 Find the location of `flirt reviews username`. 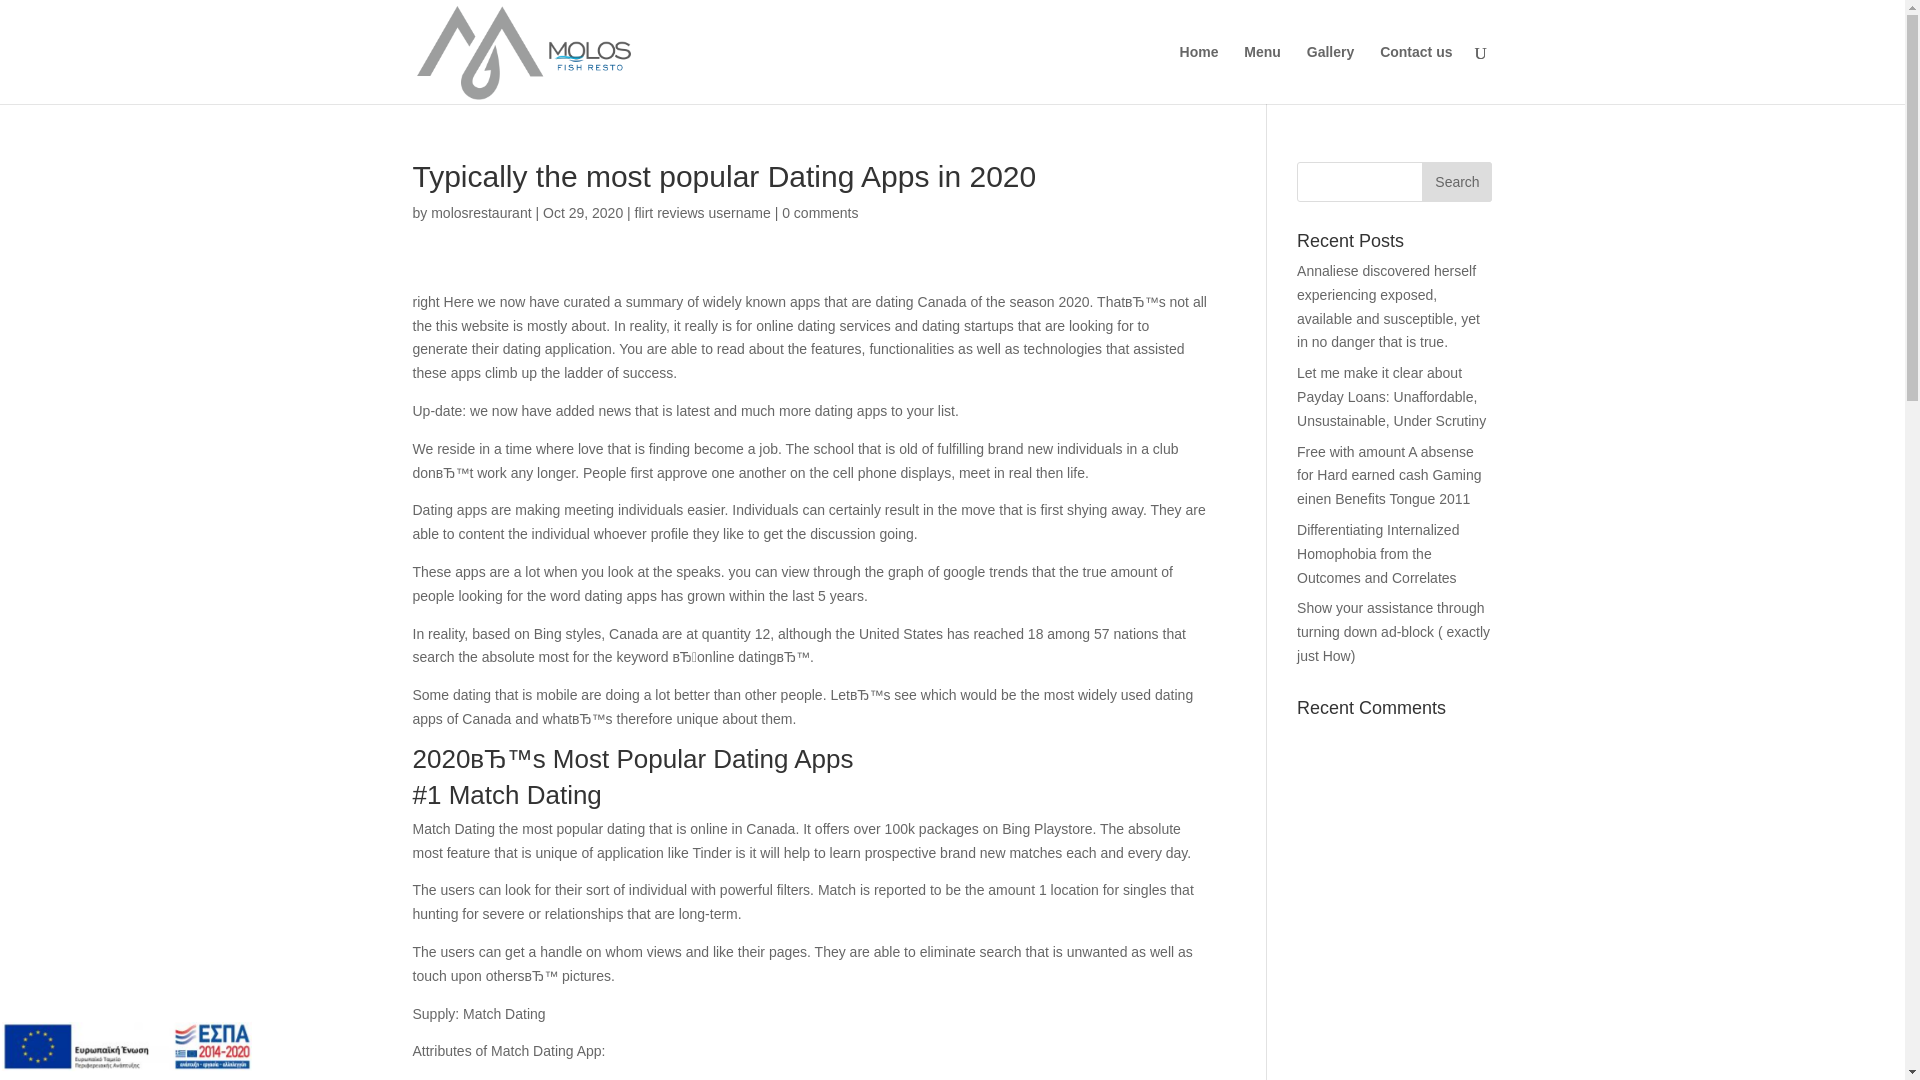

flirt reviews username is located at coordinates (703, 213).